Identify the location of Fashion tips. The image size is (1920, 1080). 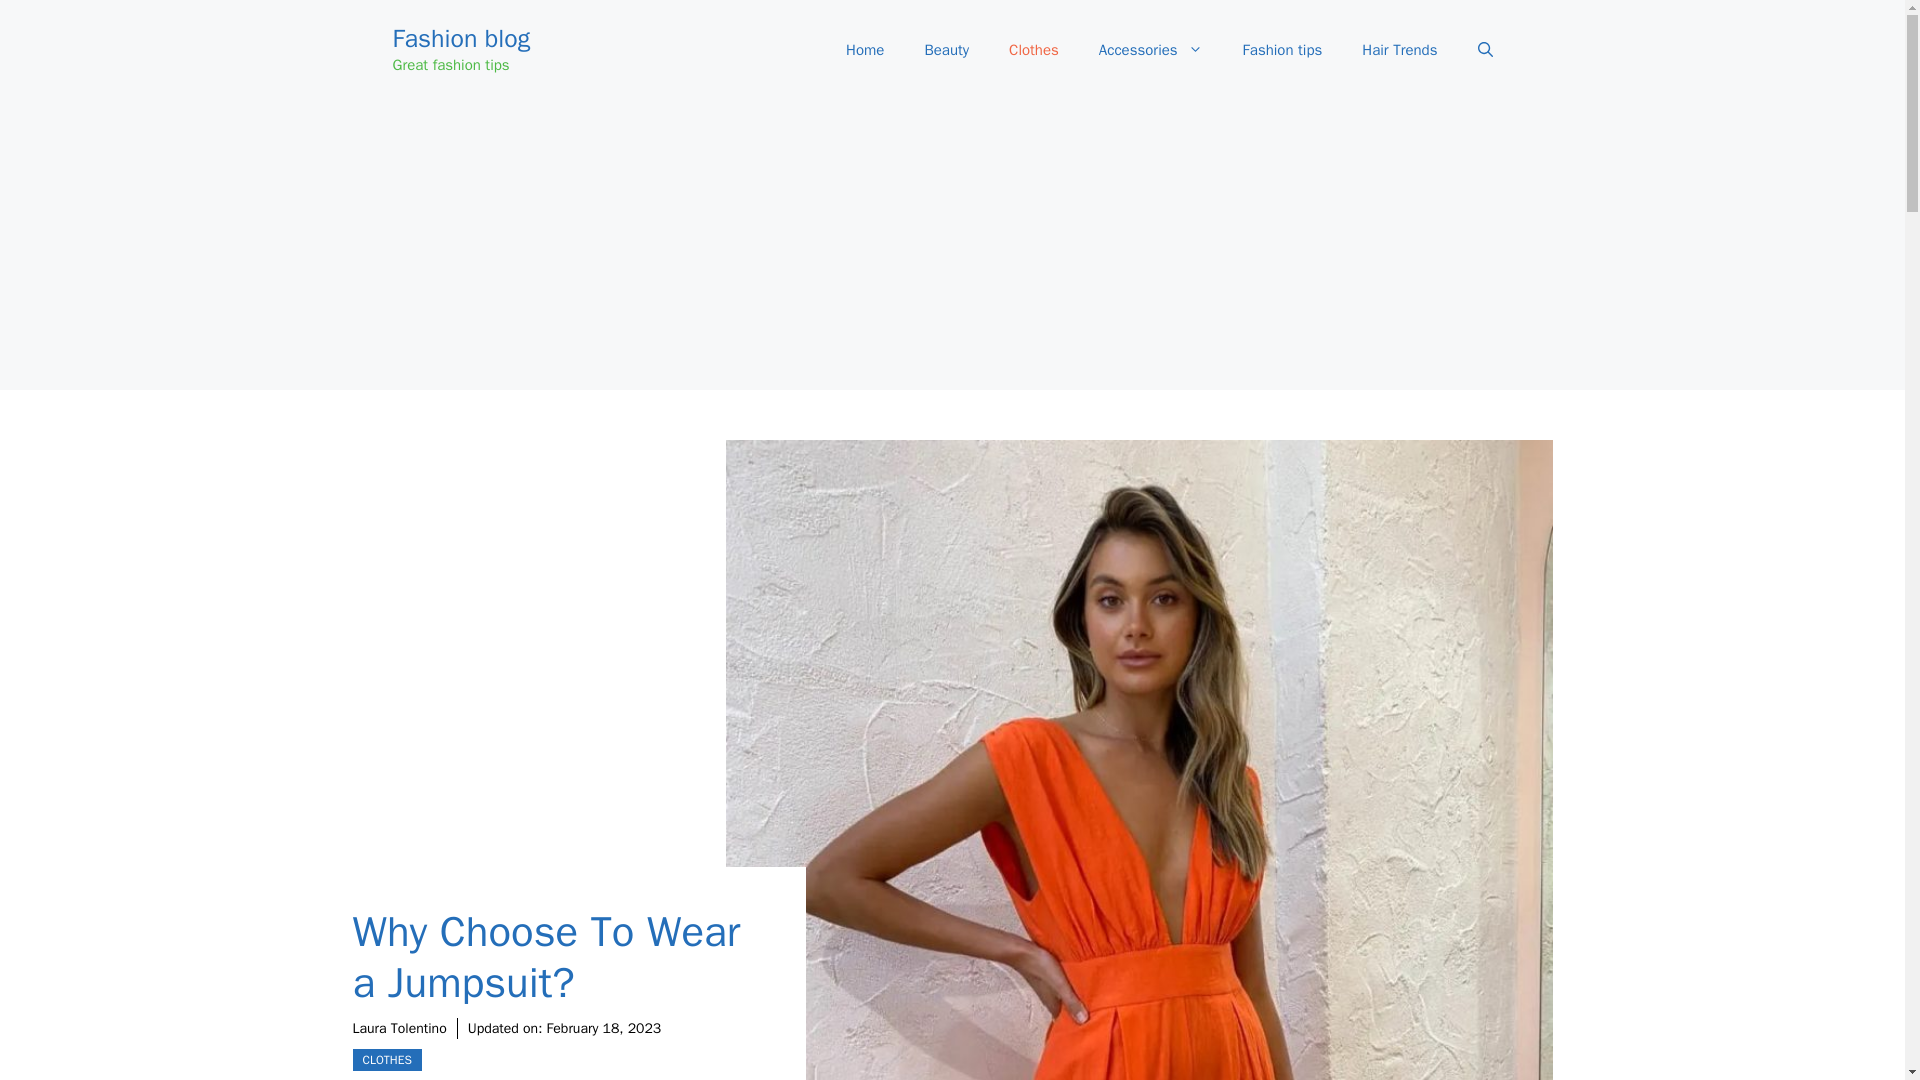
(1282, 50).